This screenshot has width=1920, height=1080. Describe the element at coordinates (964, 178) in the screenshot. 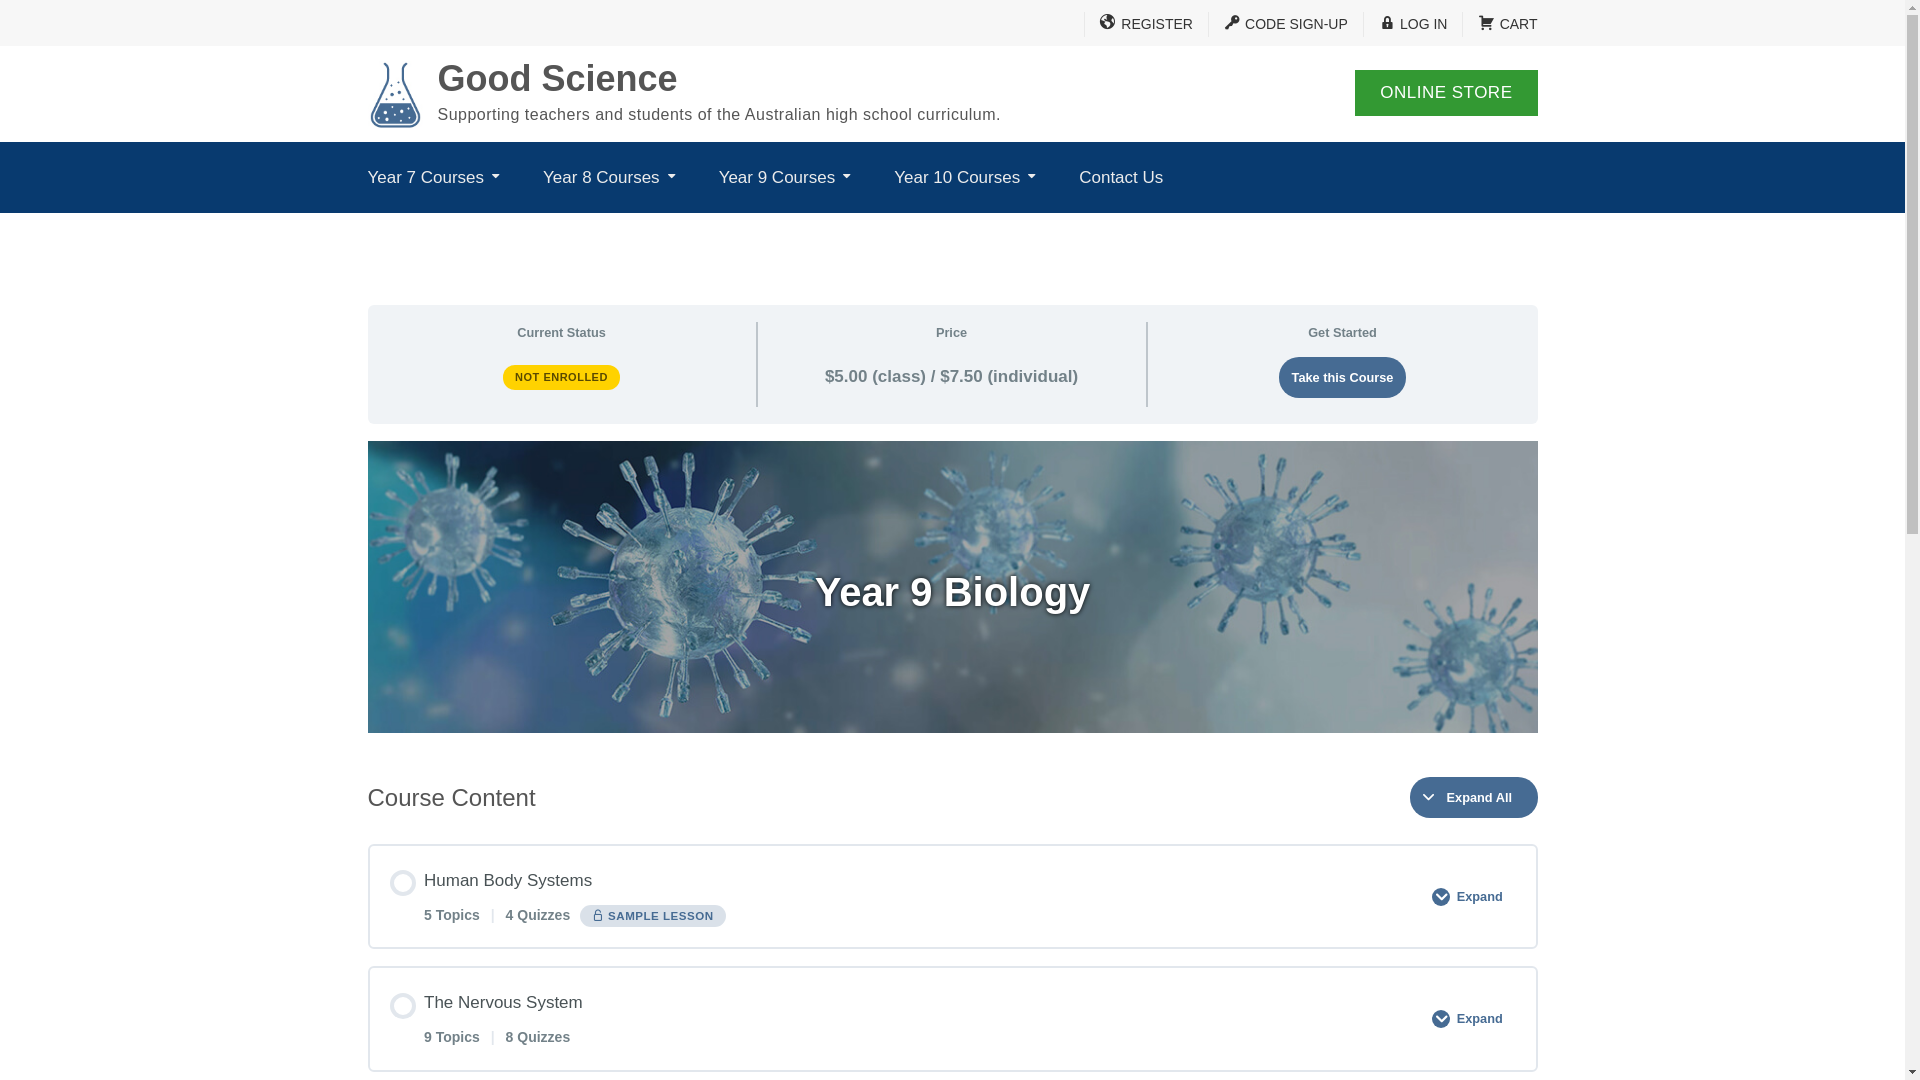

I see `Year 10 Courses` at that location.